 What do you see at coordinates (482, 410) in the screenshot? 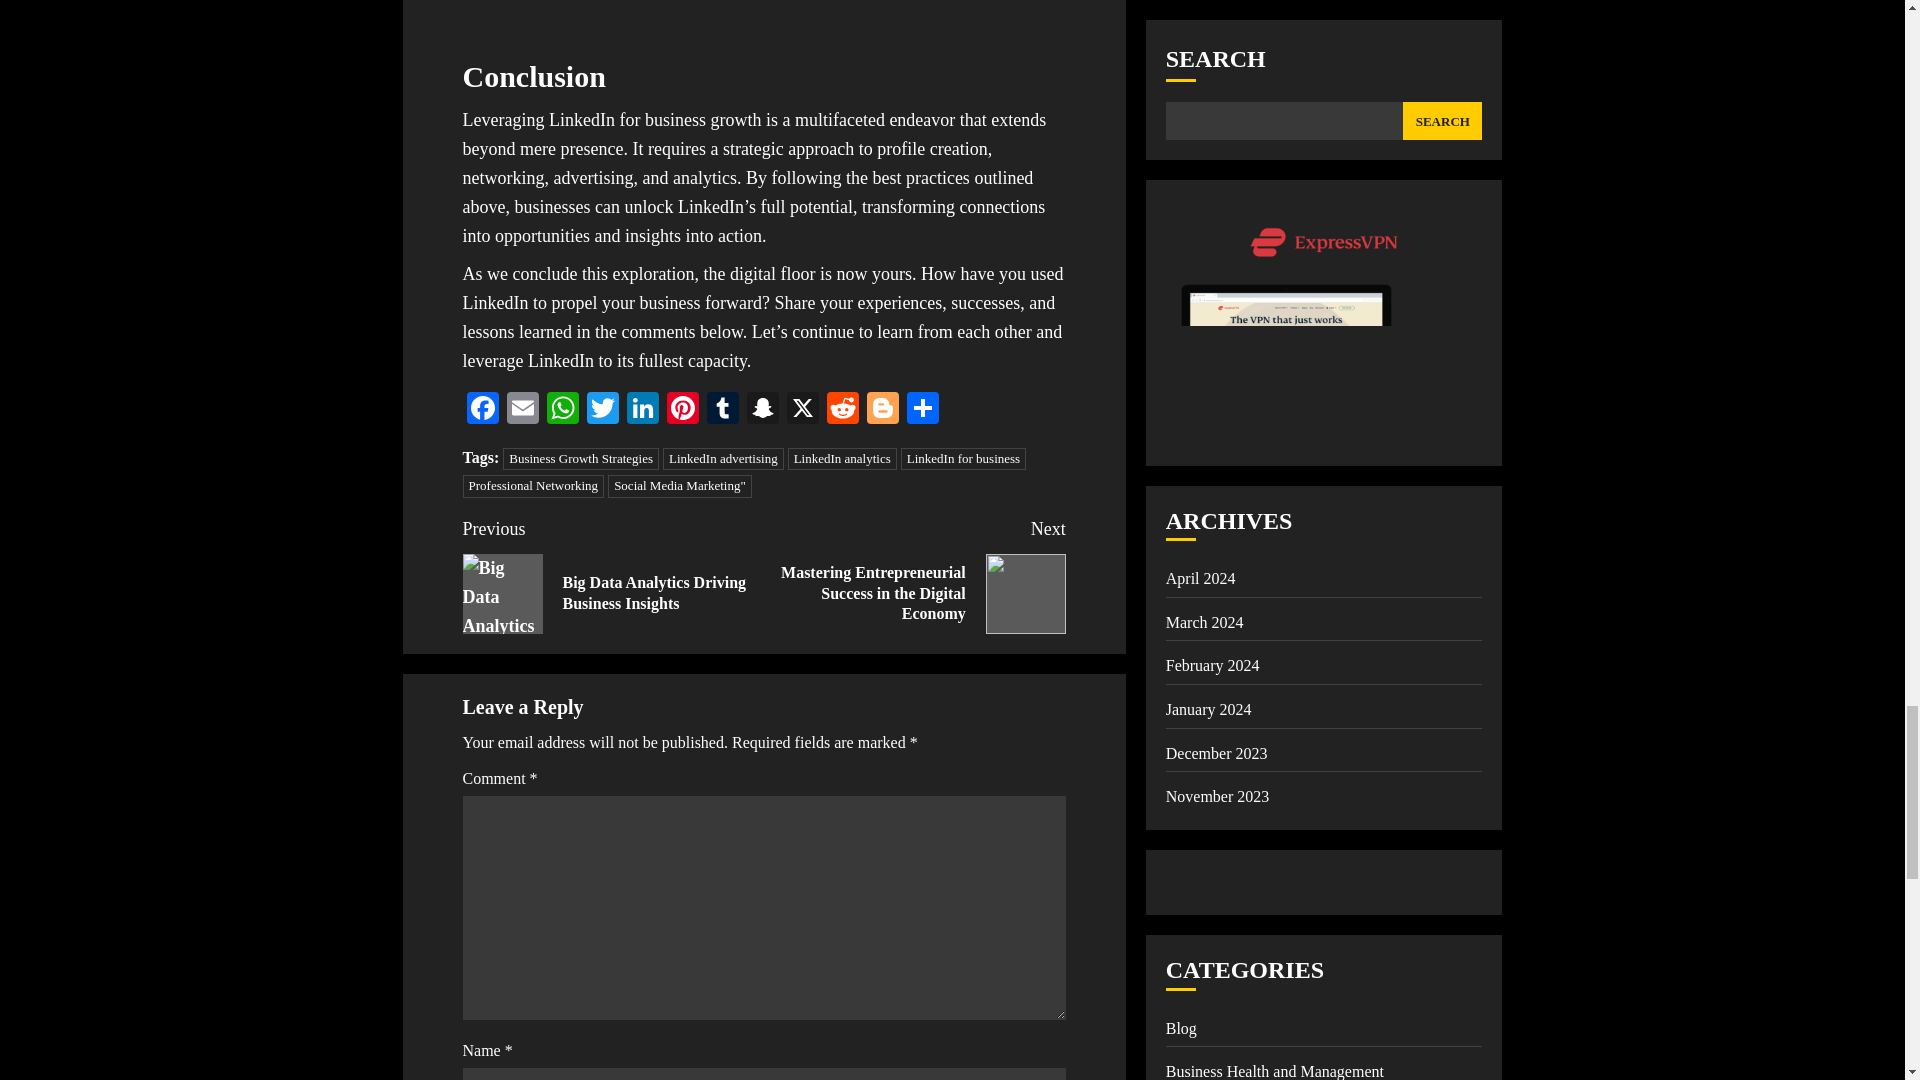
I see `Facebook` at bounding box center [482, 410].